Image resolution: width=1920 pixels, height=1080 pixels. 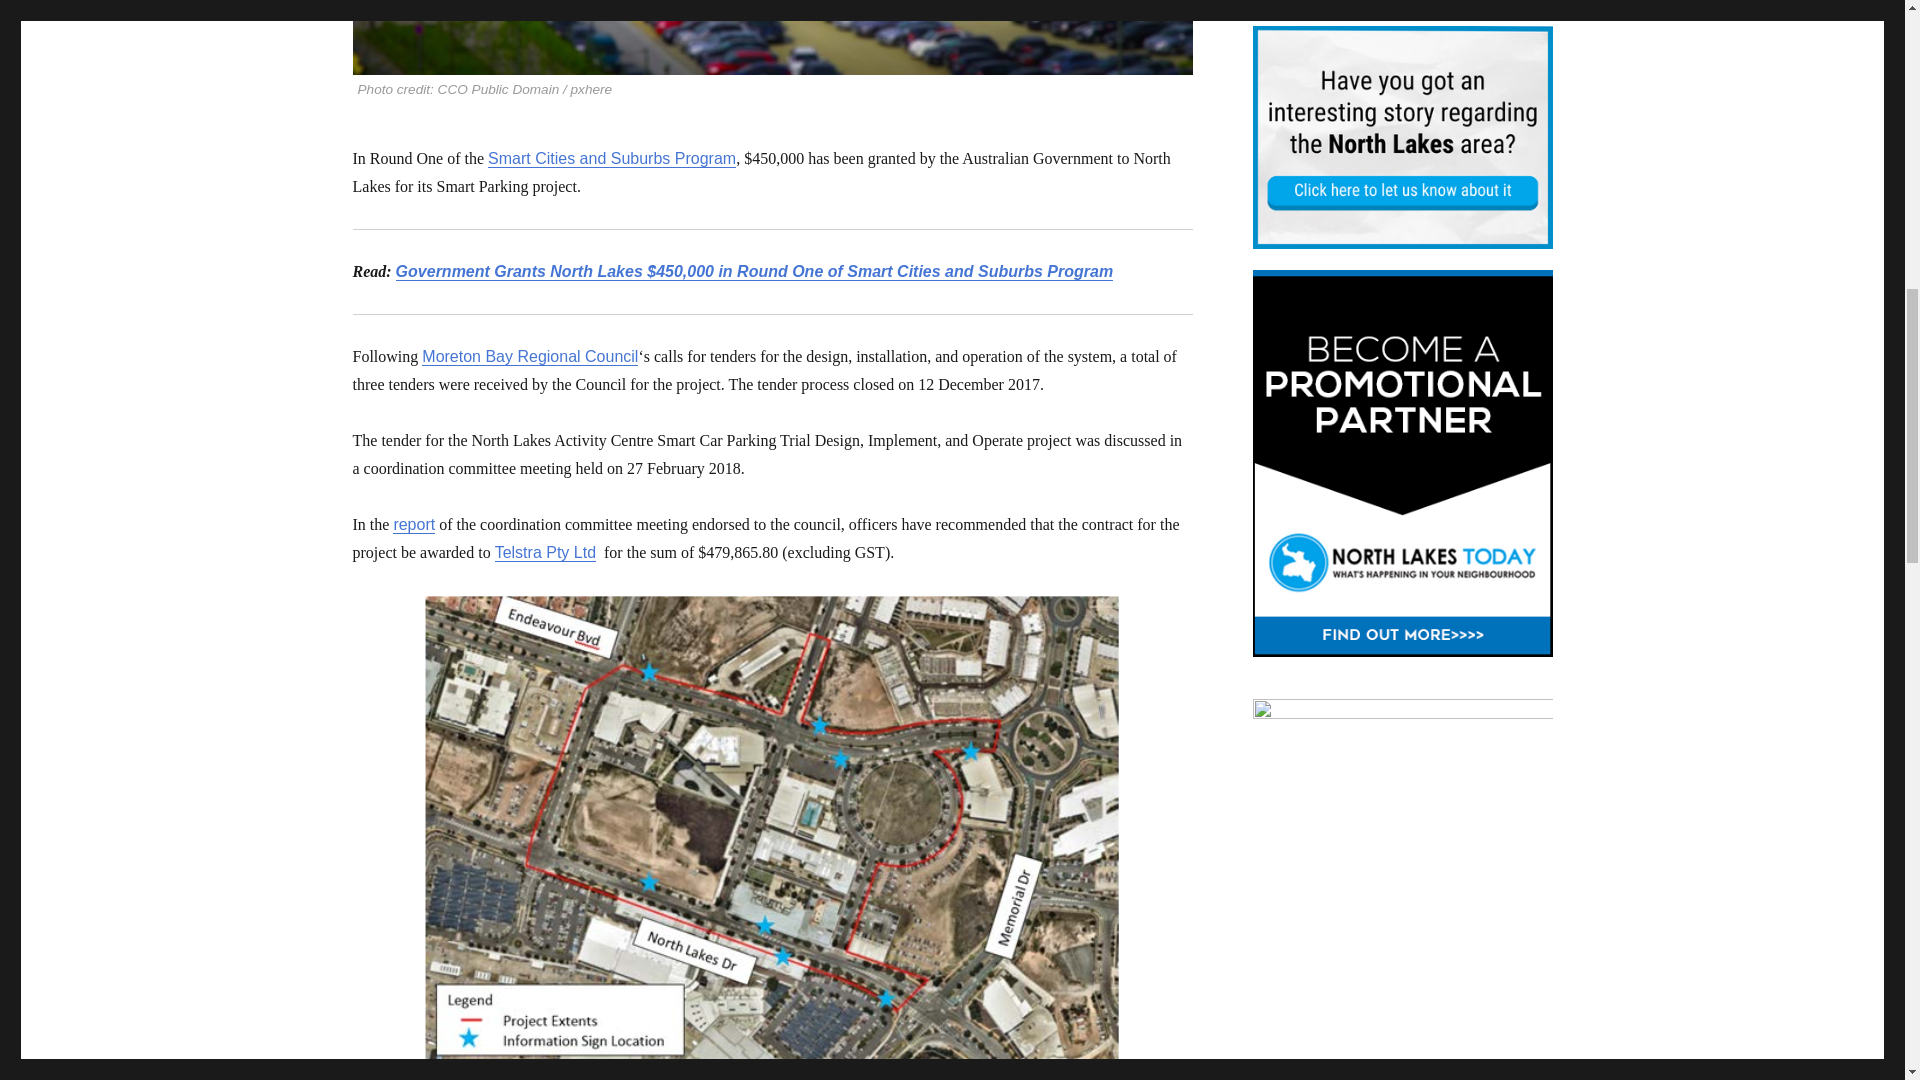 I want to click on Smart Cities and Suburbs Program, so click(x=611, y=158).